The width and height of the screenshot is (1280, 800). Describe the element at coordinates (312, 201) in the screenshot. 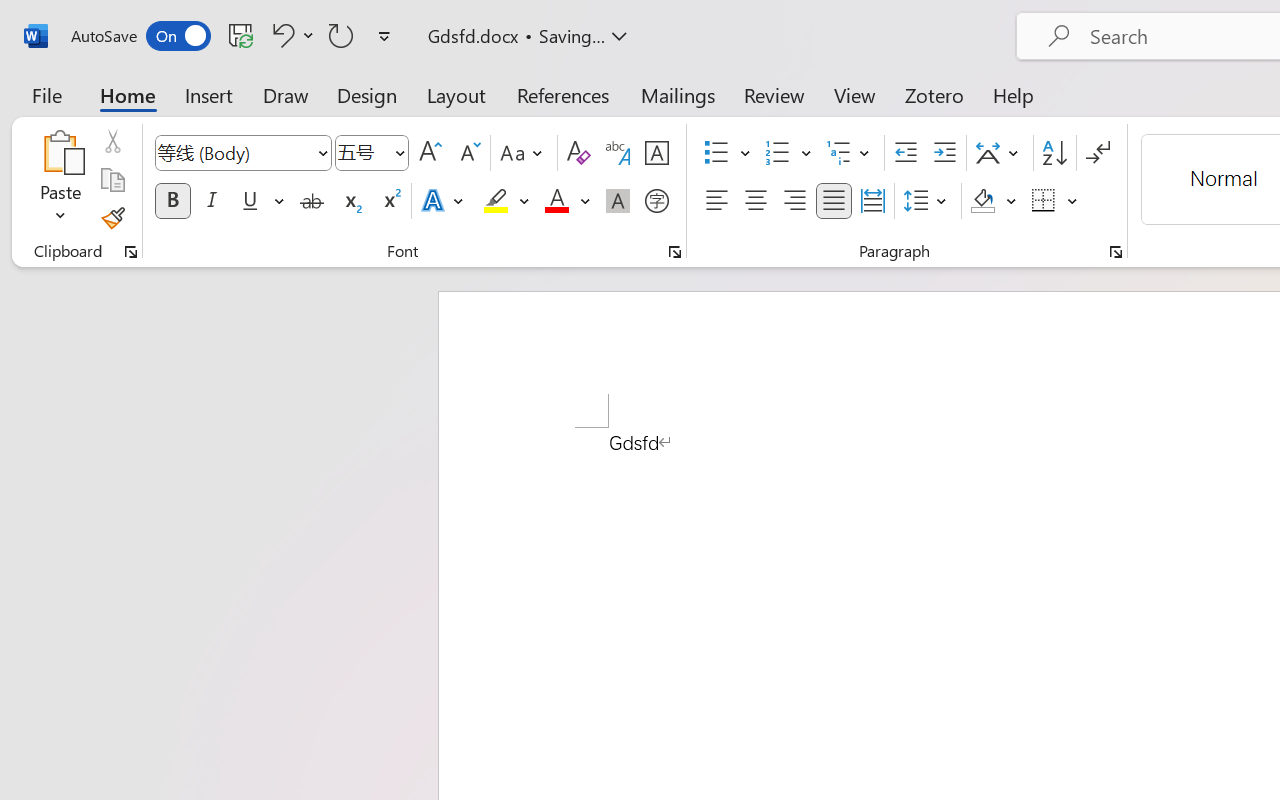

I see `Strikethrough` at that location.